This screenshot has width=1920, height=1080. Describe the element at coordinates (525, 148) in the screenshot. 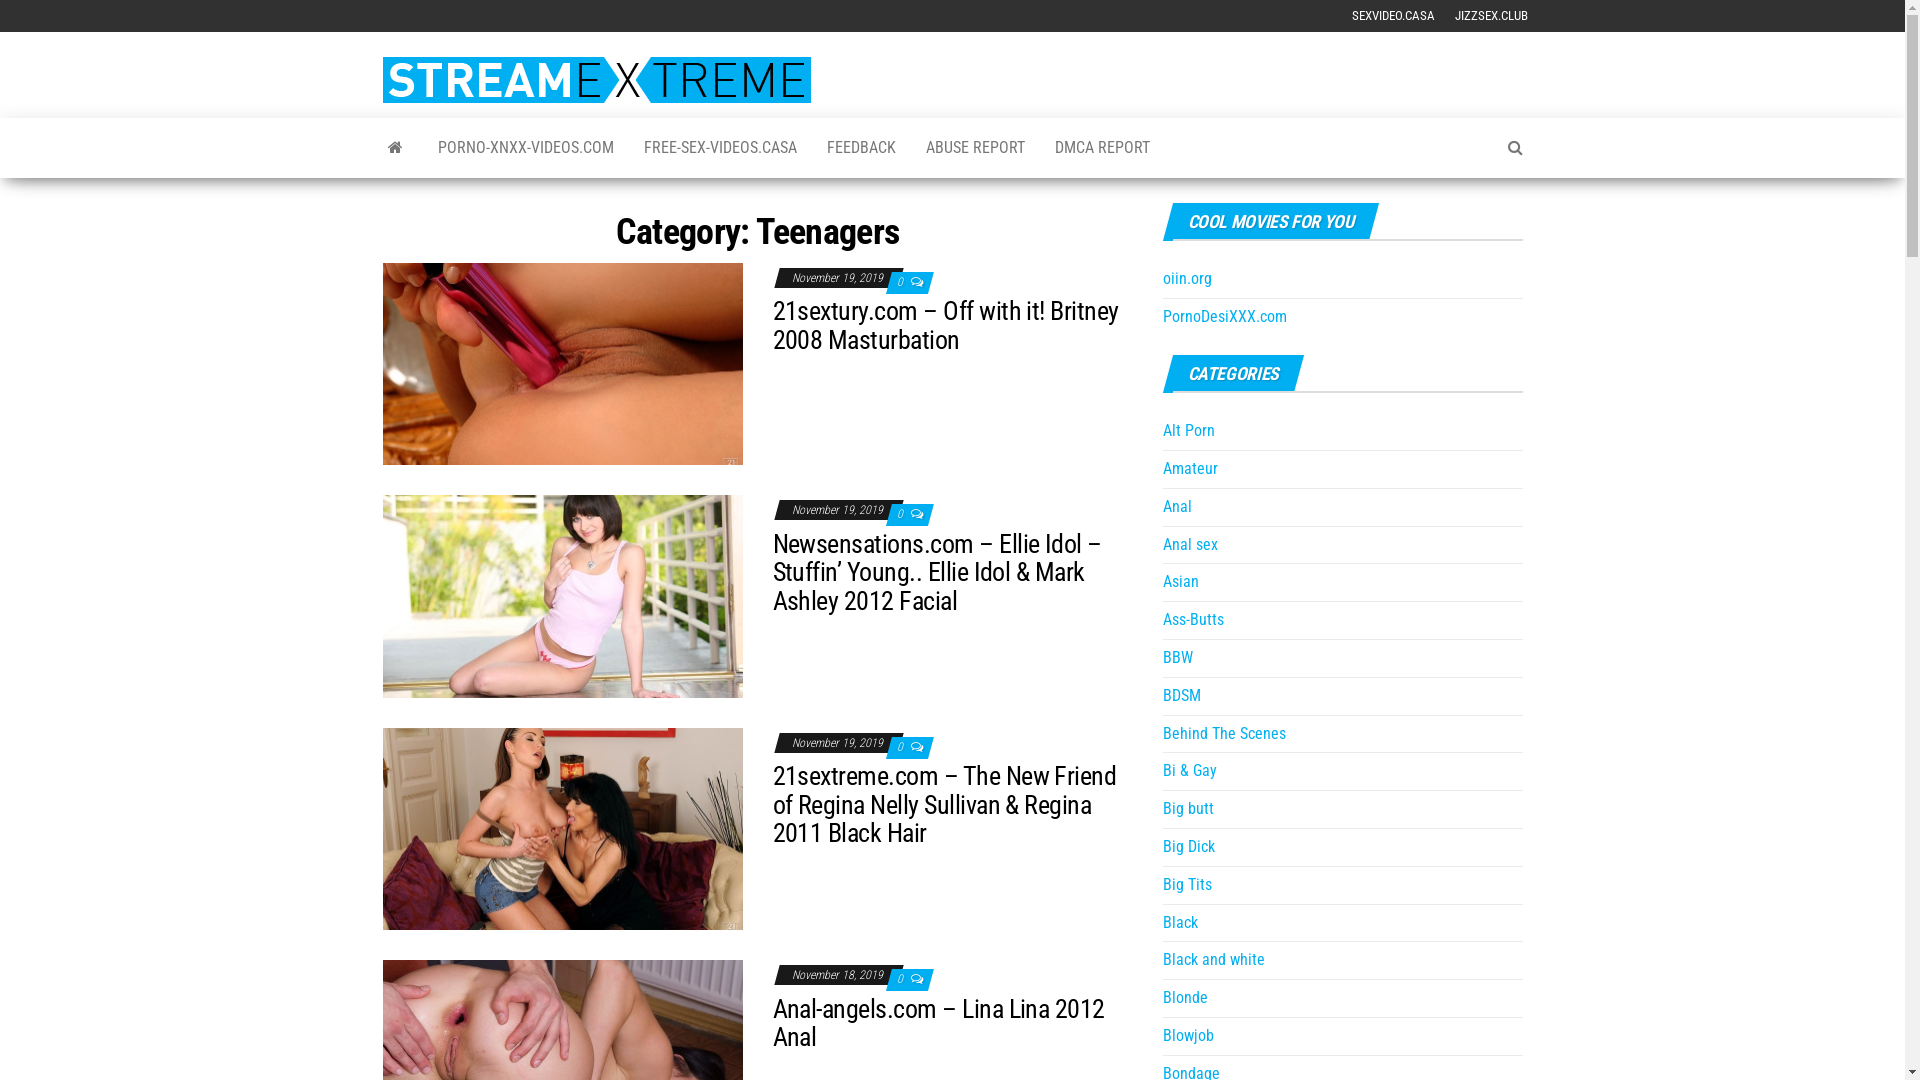

I see `PORNO-XNXX-VIDEOS.COM` at that location.